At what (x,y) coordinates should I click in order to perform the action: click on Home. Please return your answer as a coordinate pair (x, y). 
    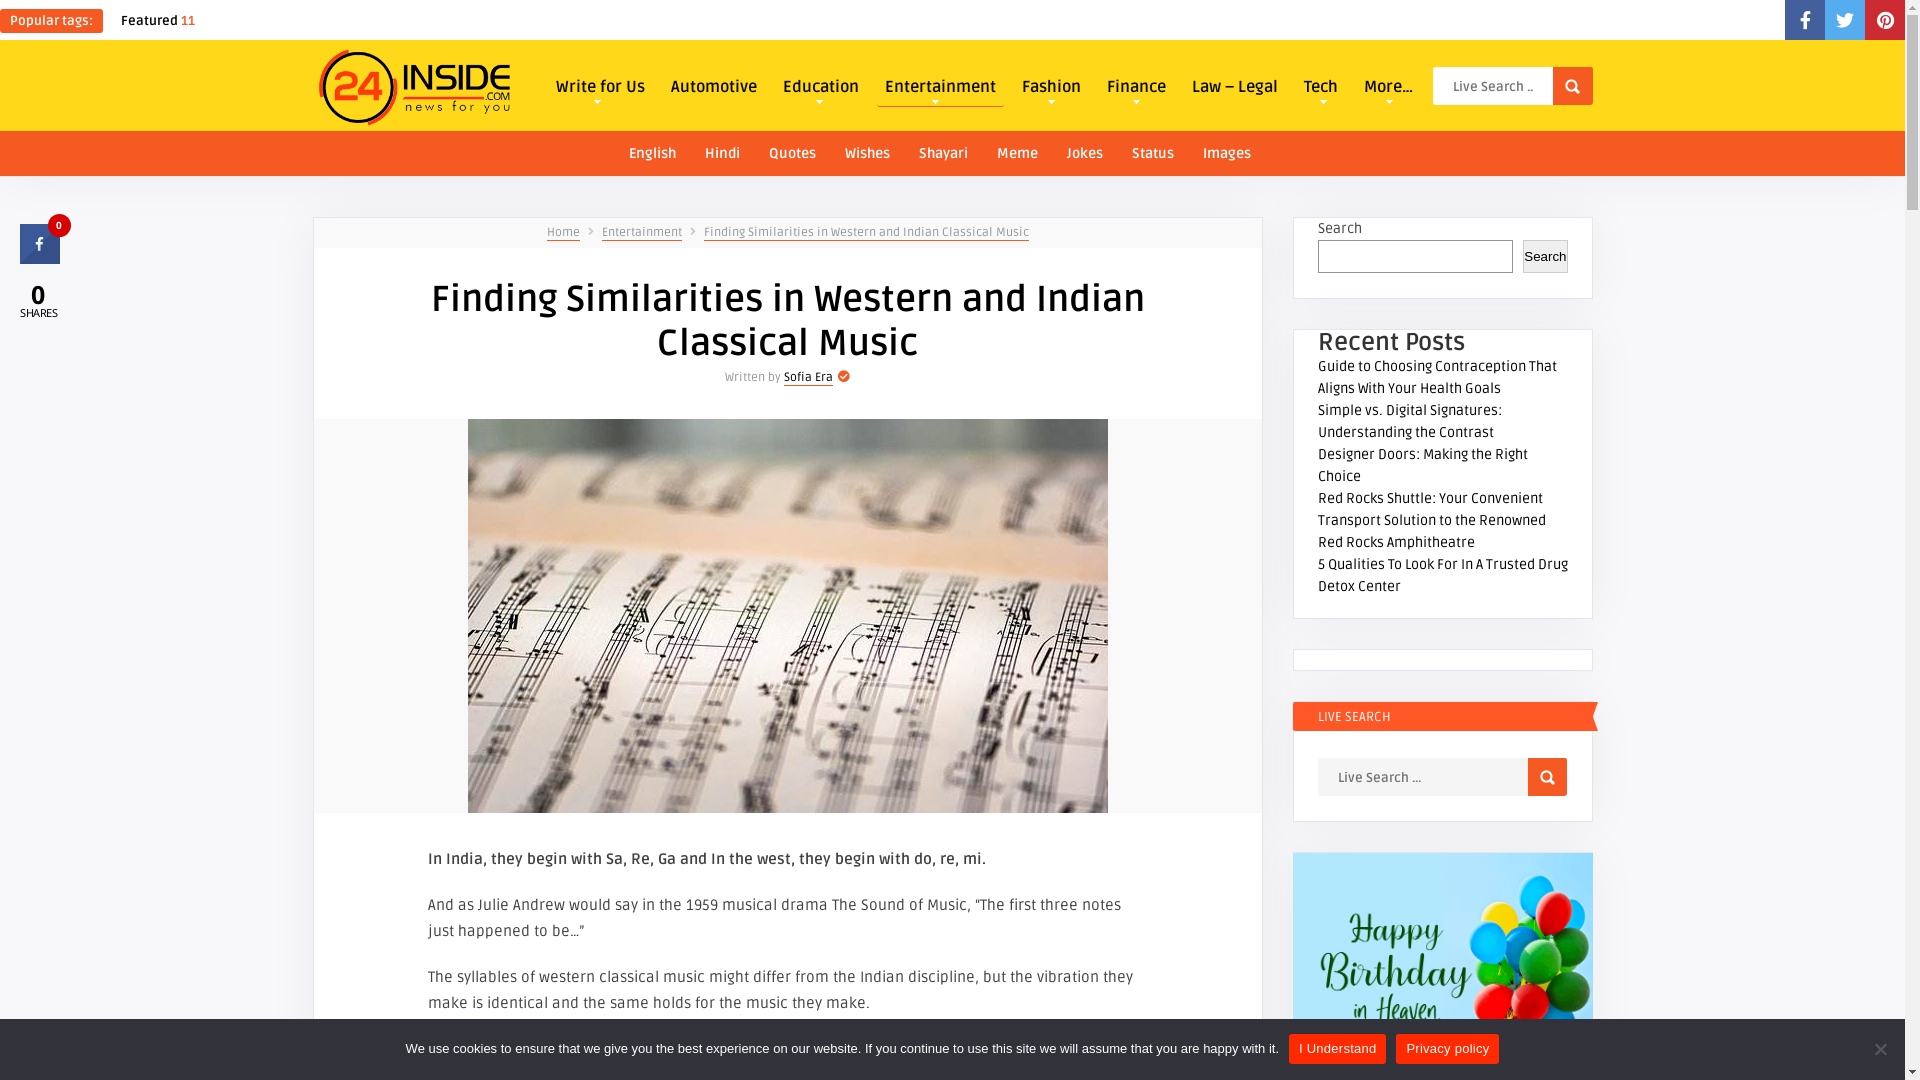
    Looking at the image, I should click on (562, 233).